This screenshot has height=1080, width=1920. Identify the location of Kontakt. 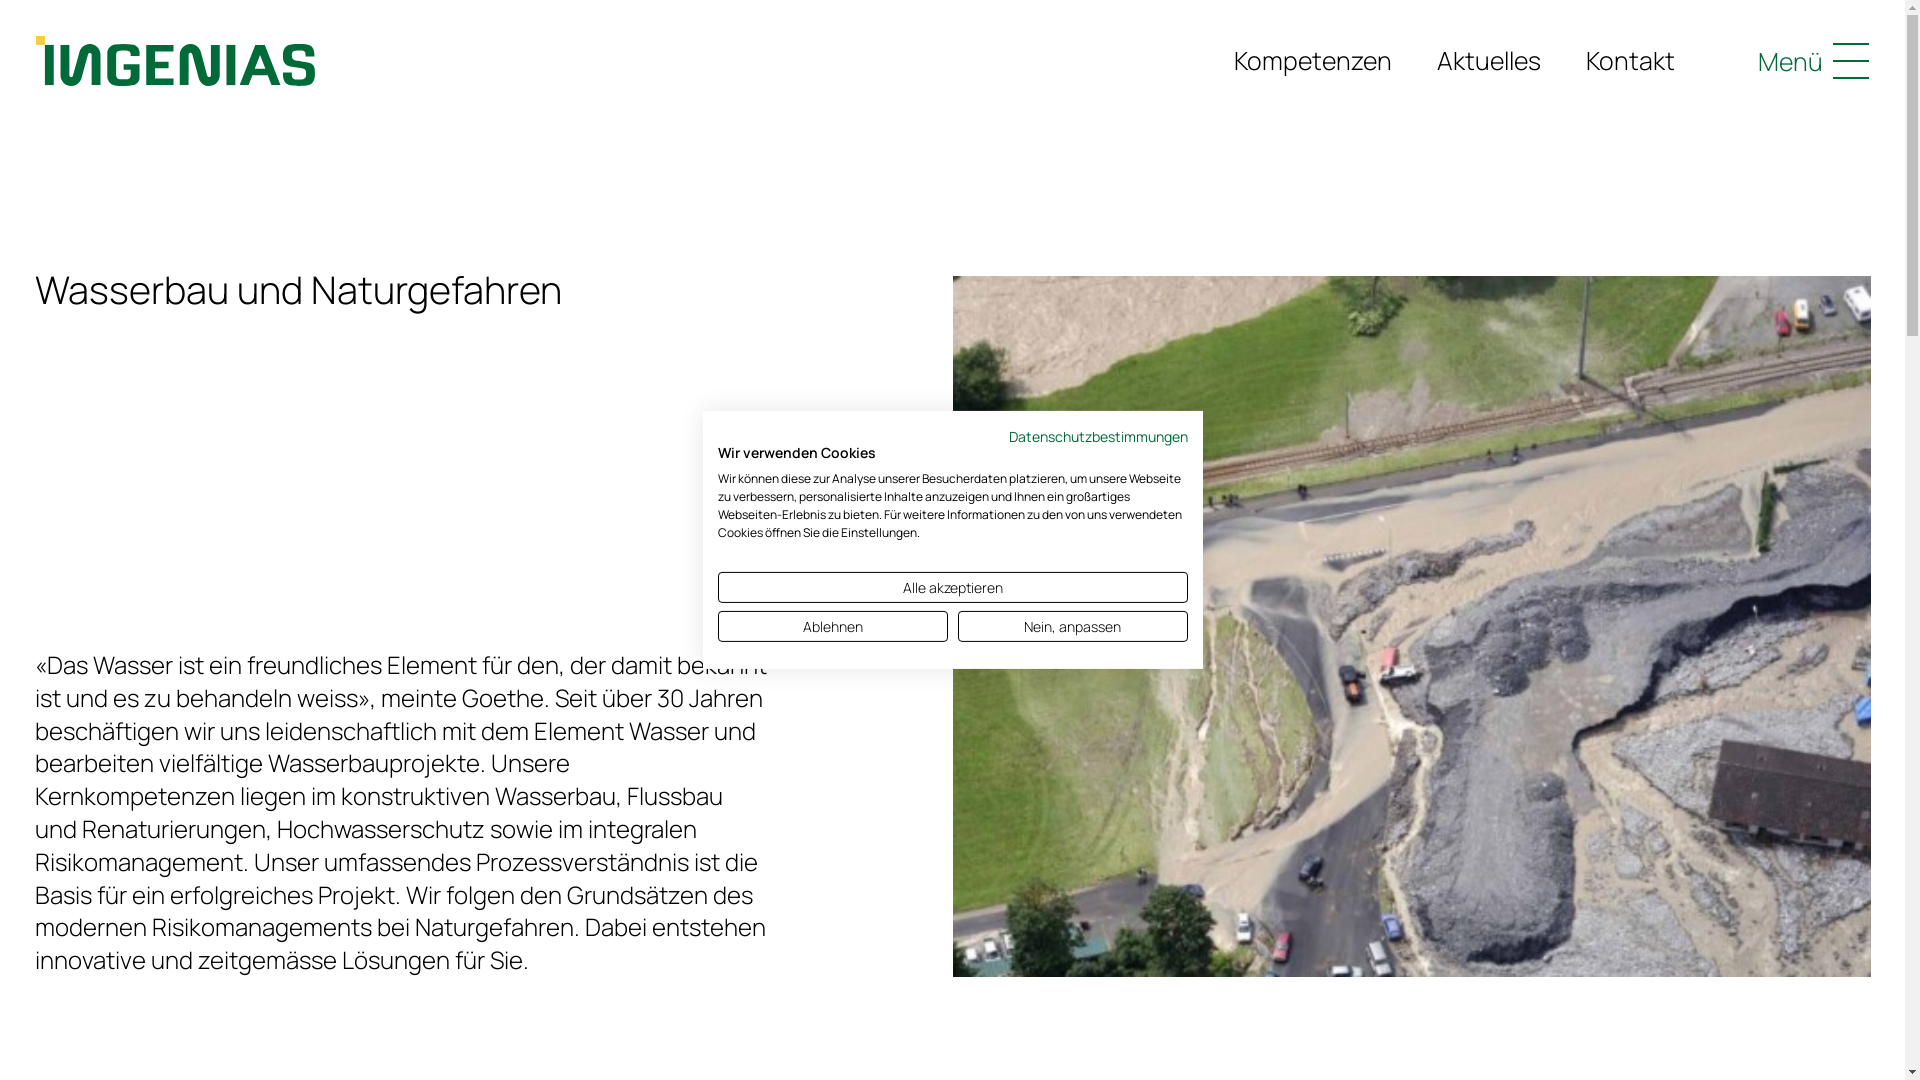
(1630, 61).